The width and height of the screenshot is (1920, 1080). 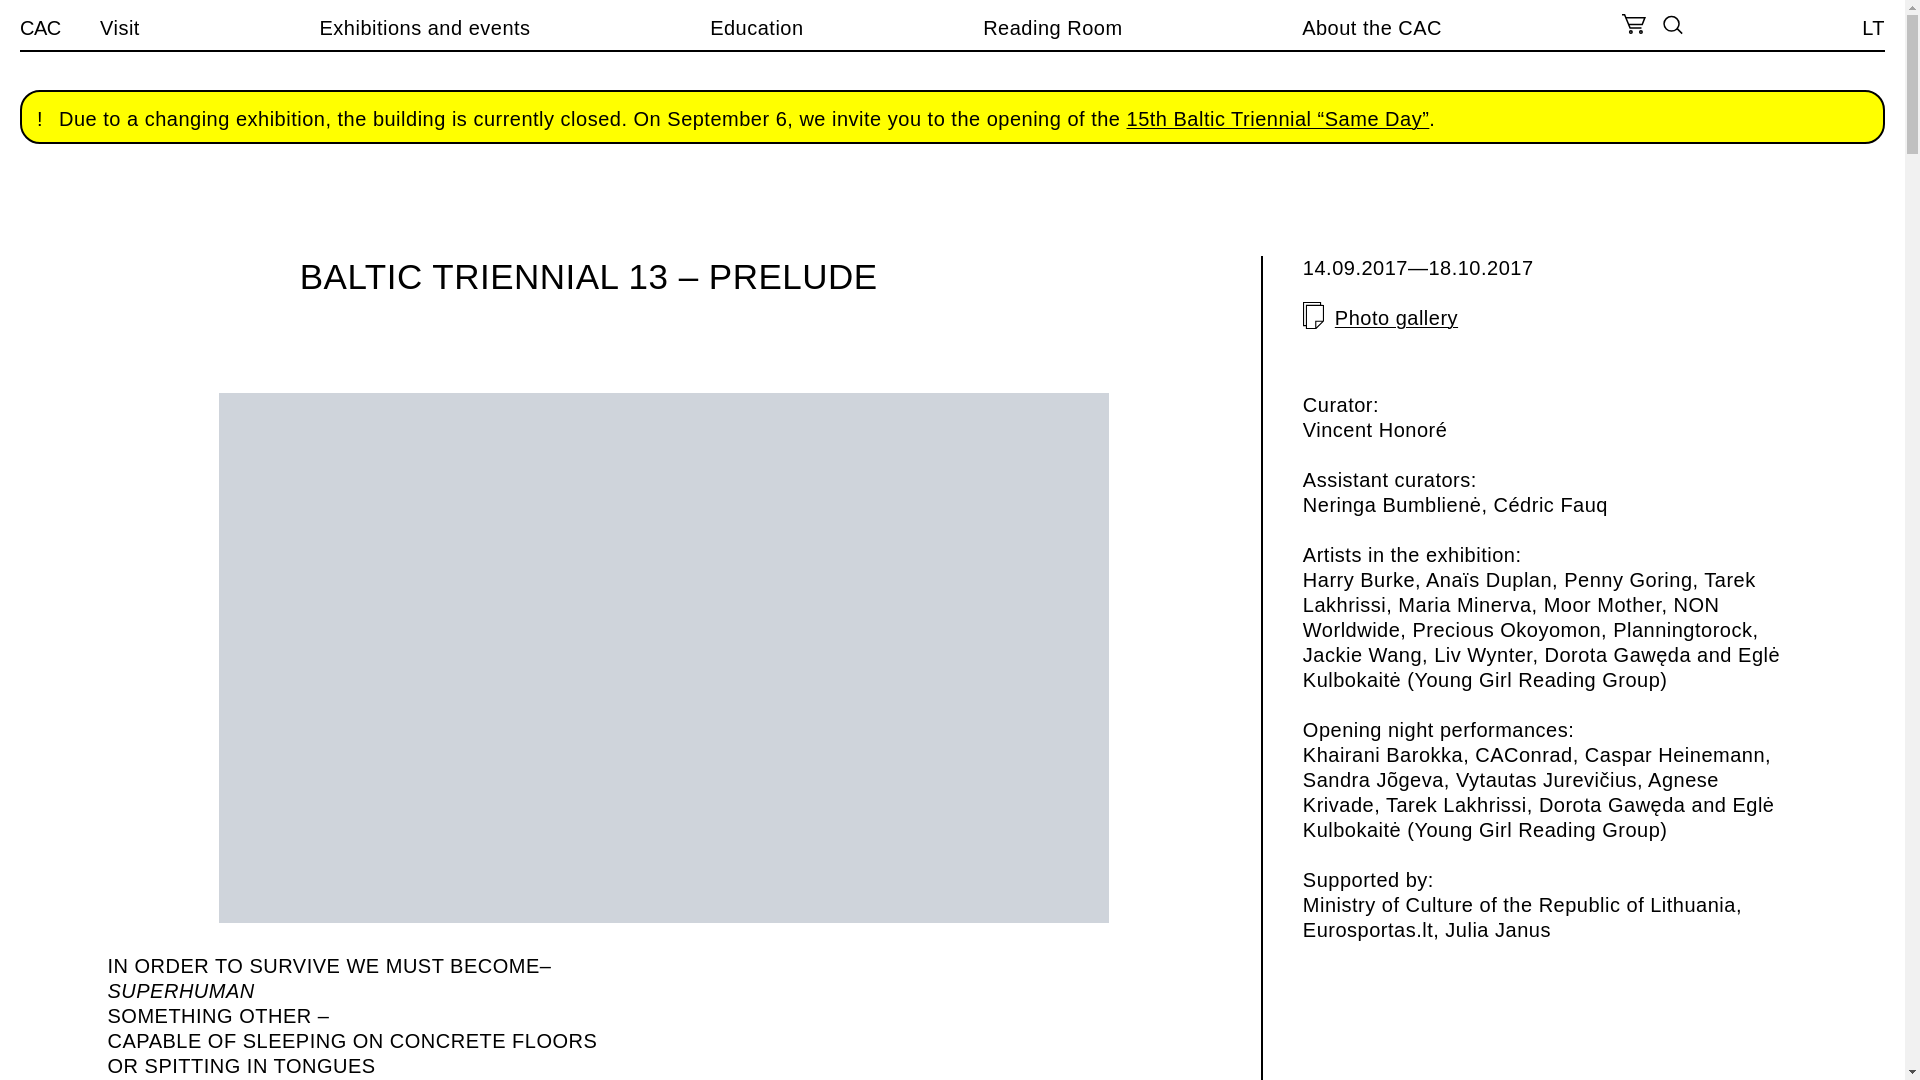 What do you see at coordinates (28, 10) in the screenshot?
I see `Search` at bounding box center [28, 10].